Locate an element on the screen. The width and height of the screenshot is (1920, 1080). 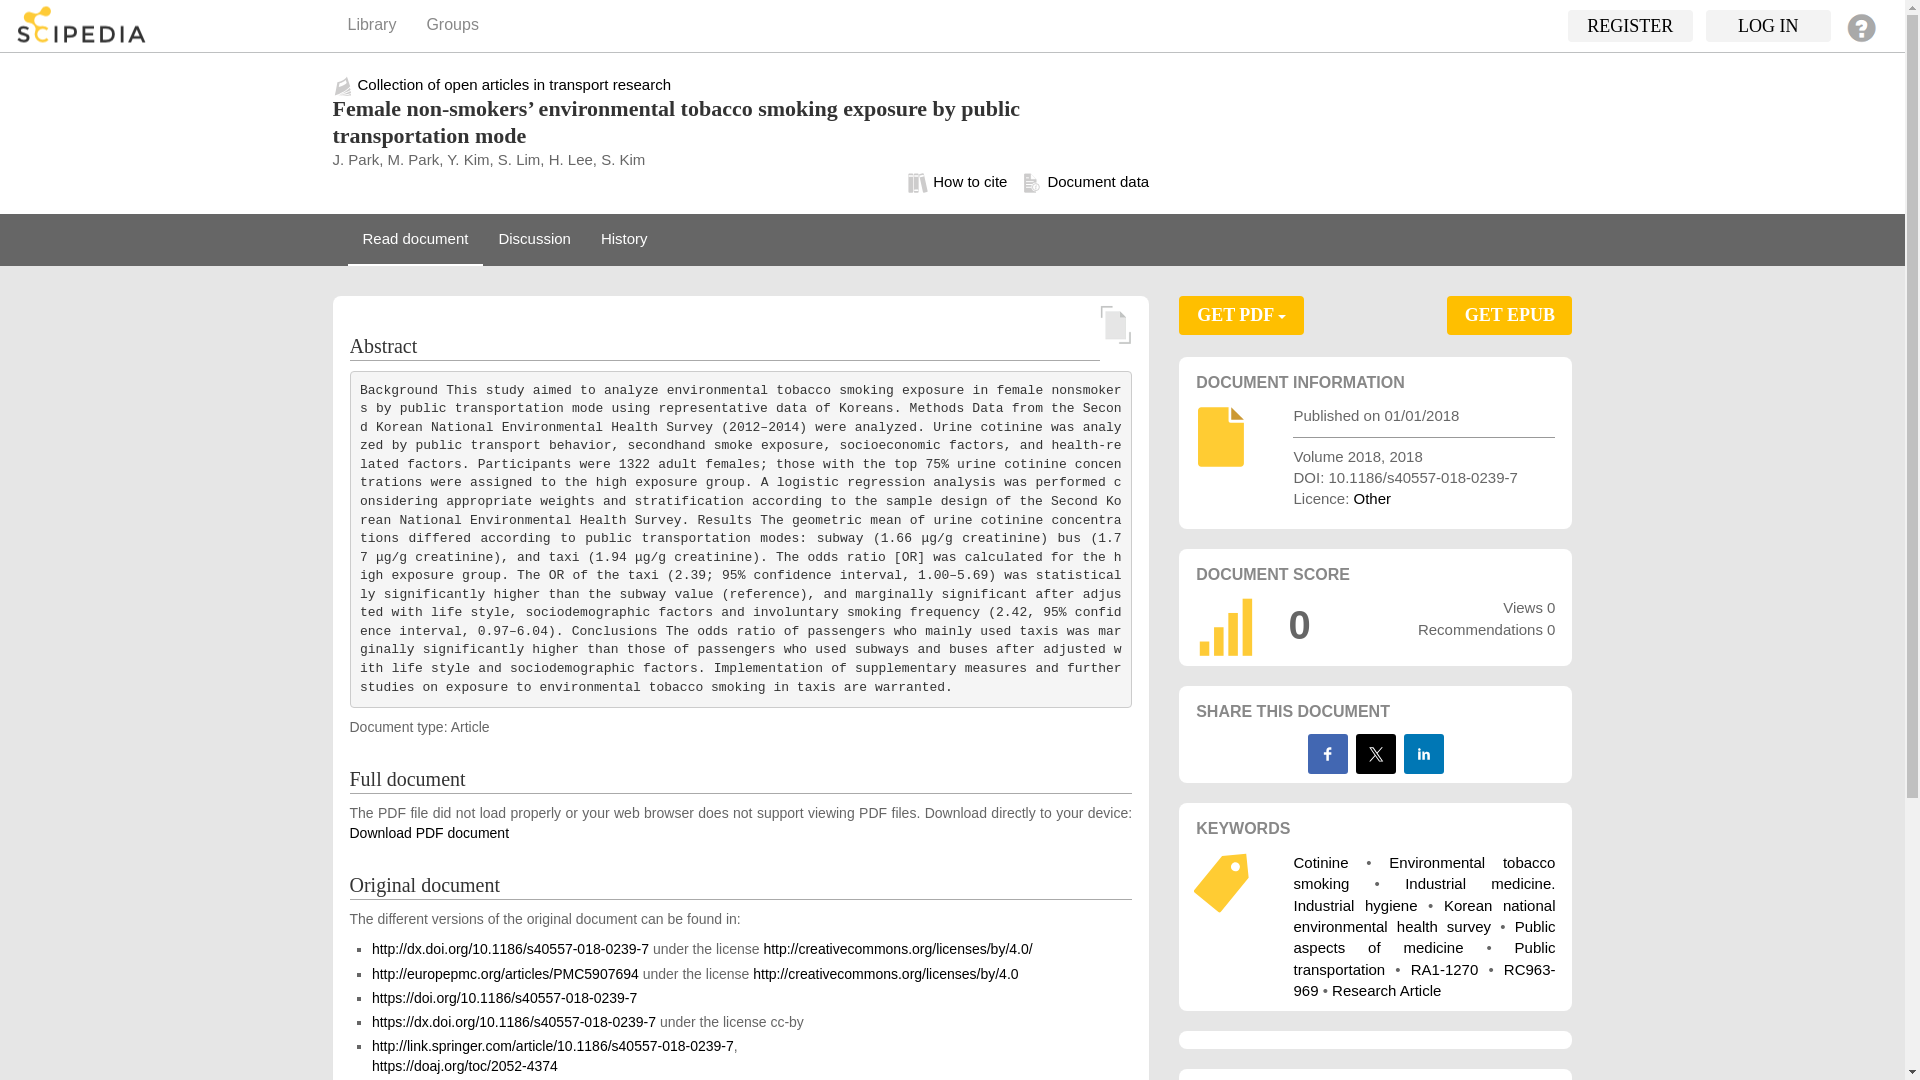
Groups is located at coordinates (452, 26).